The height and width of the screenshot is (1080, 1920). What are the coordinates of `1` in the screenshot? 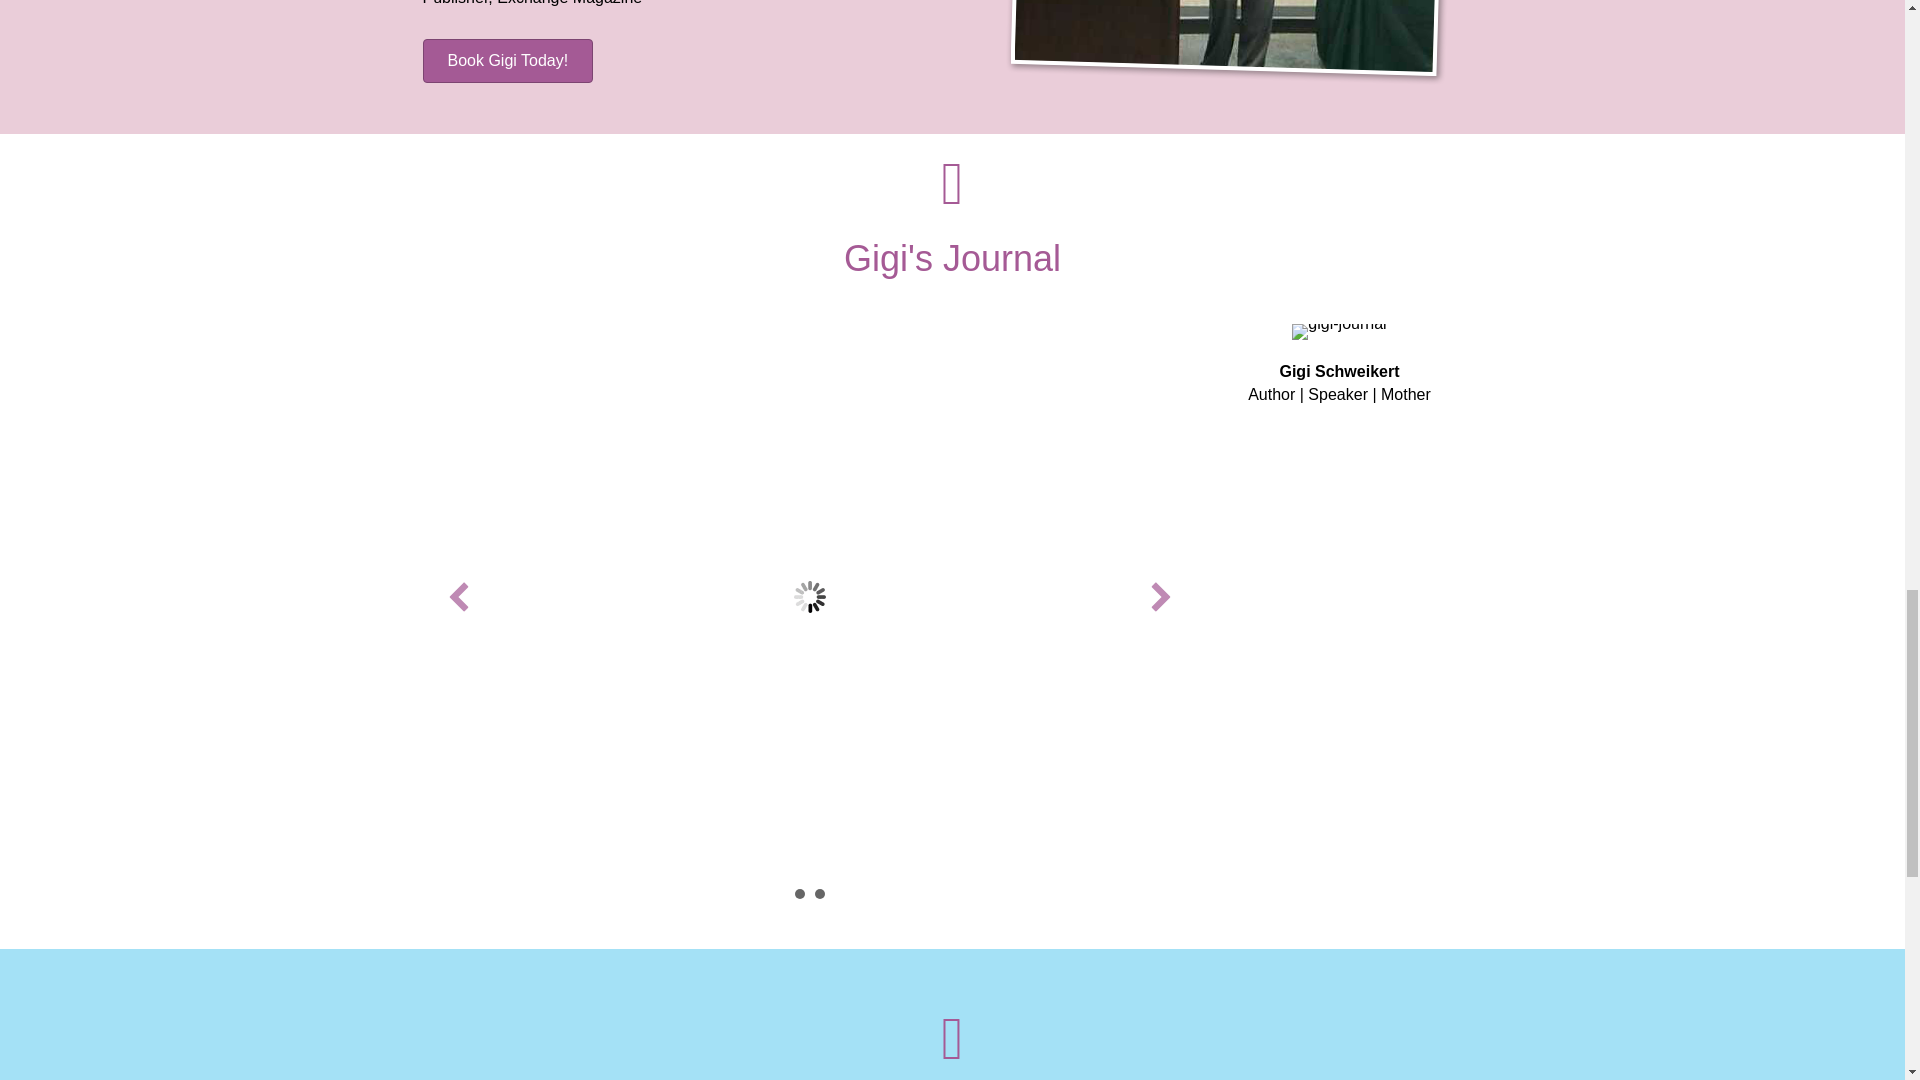 It's located at (799, 893).